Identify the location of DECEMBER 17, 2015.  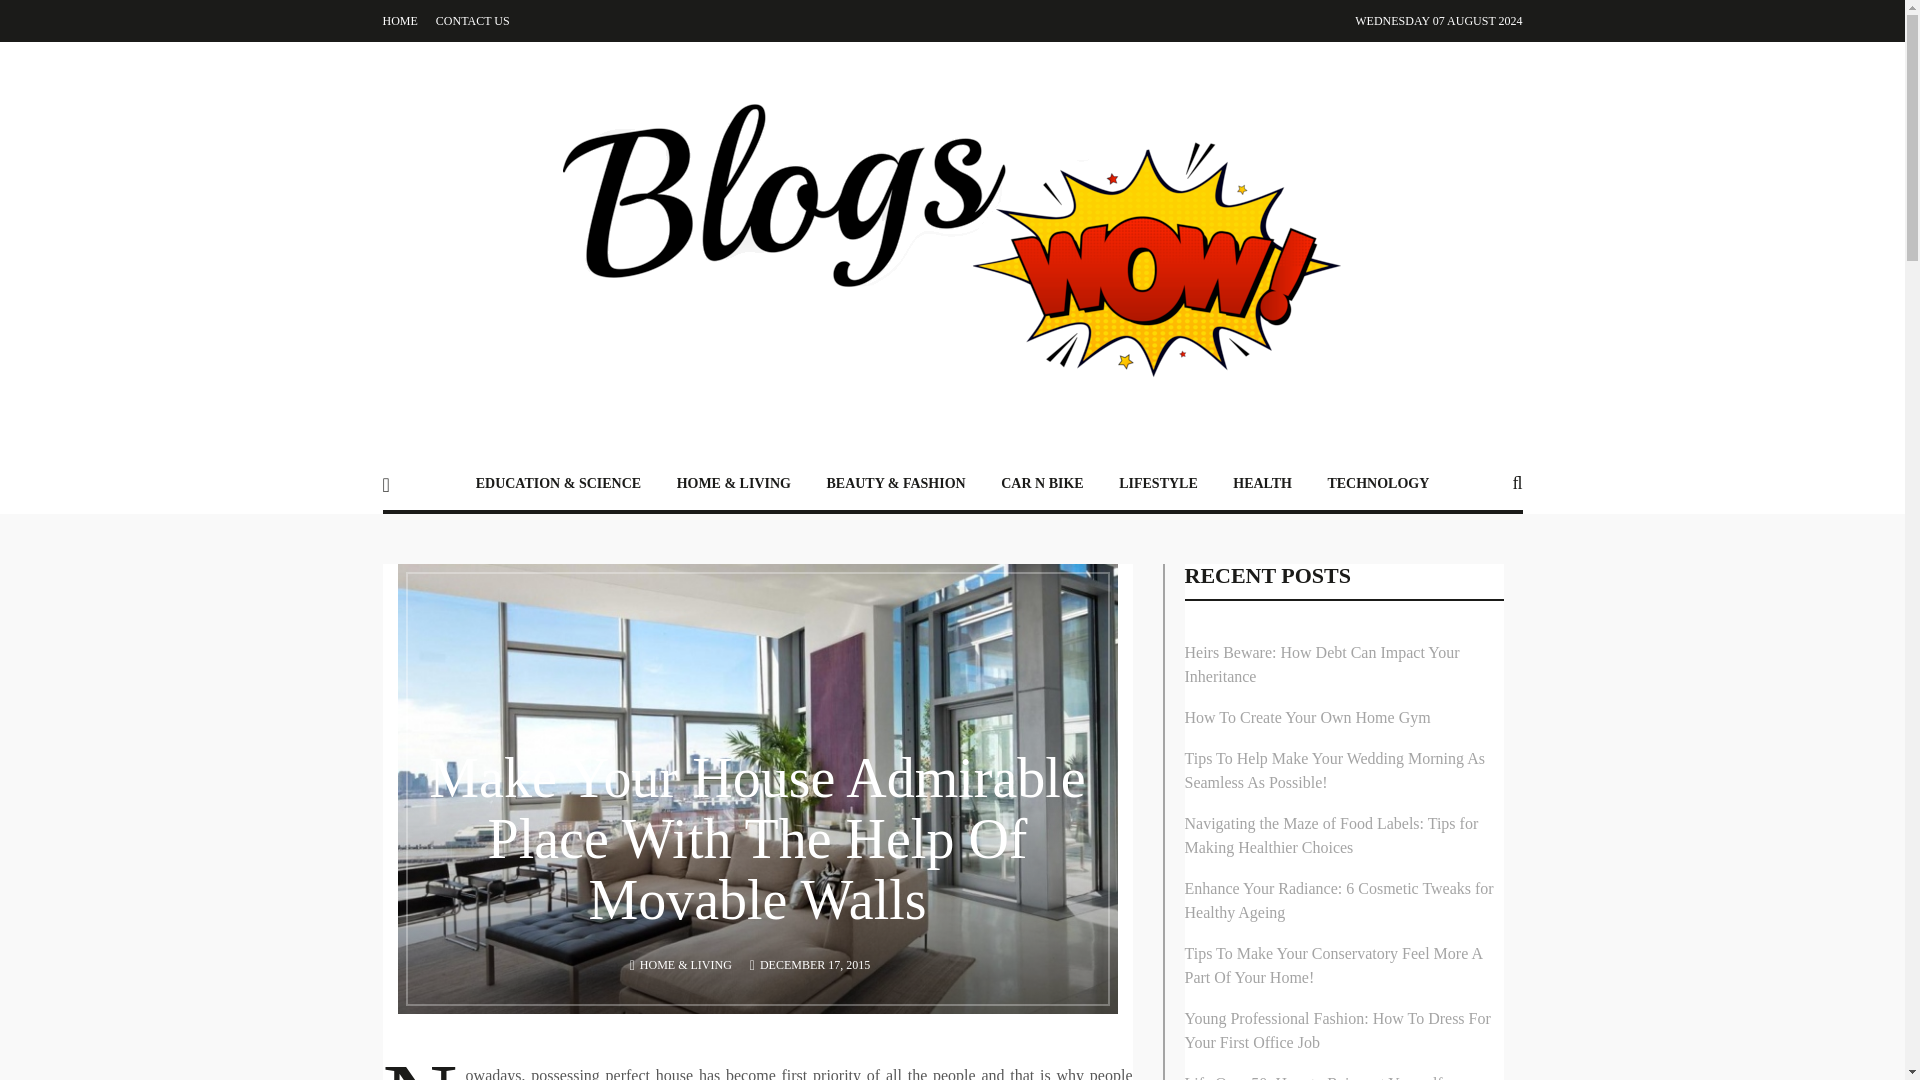
(814, 964).